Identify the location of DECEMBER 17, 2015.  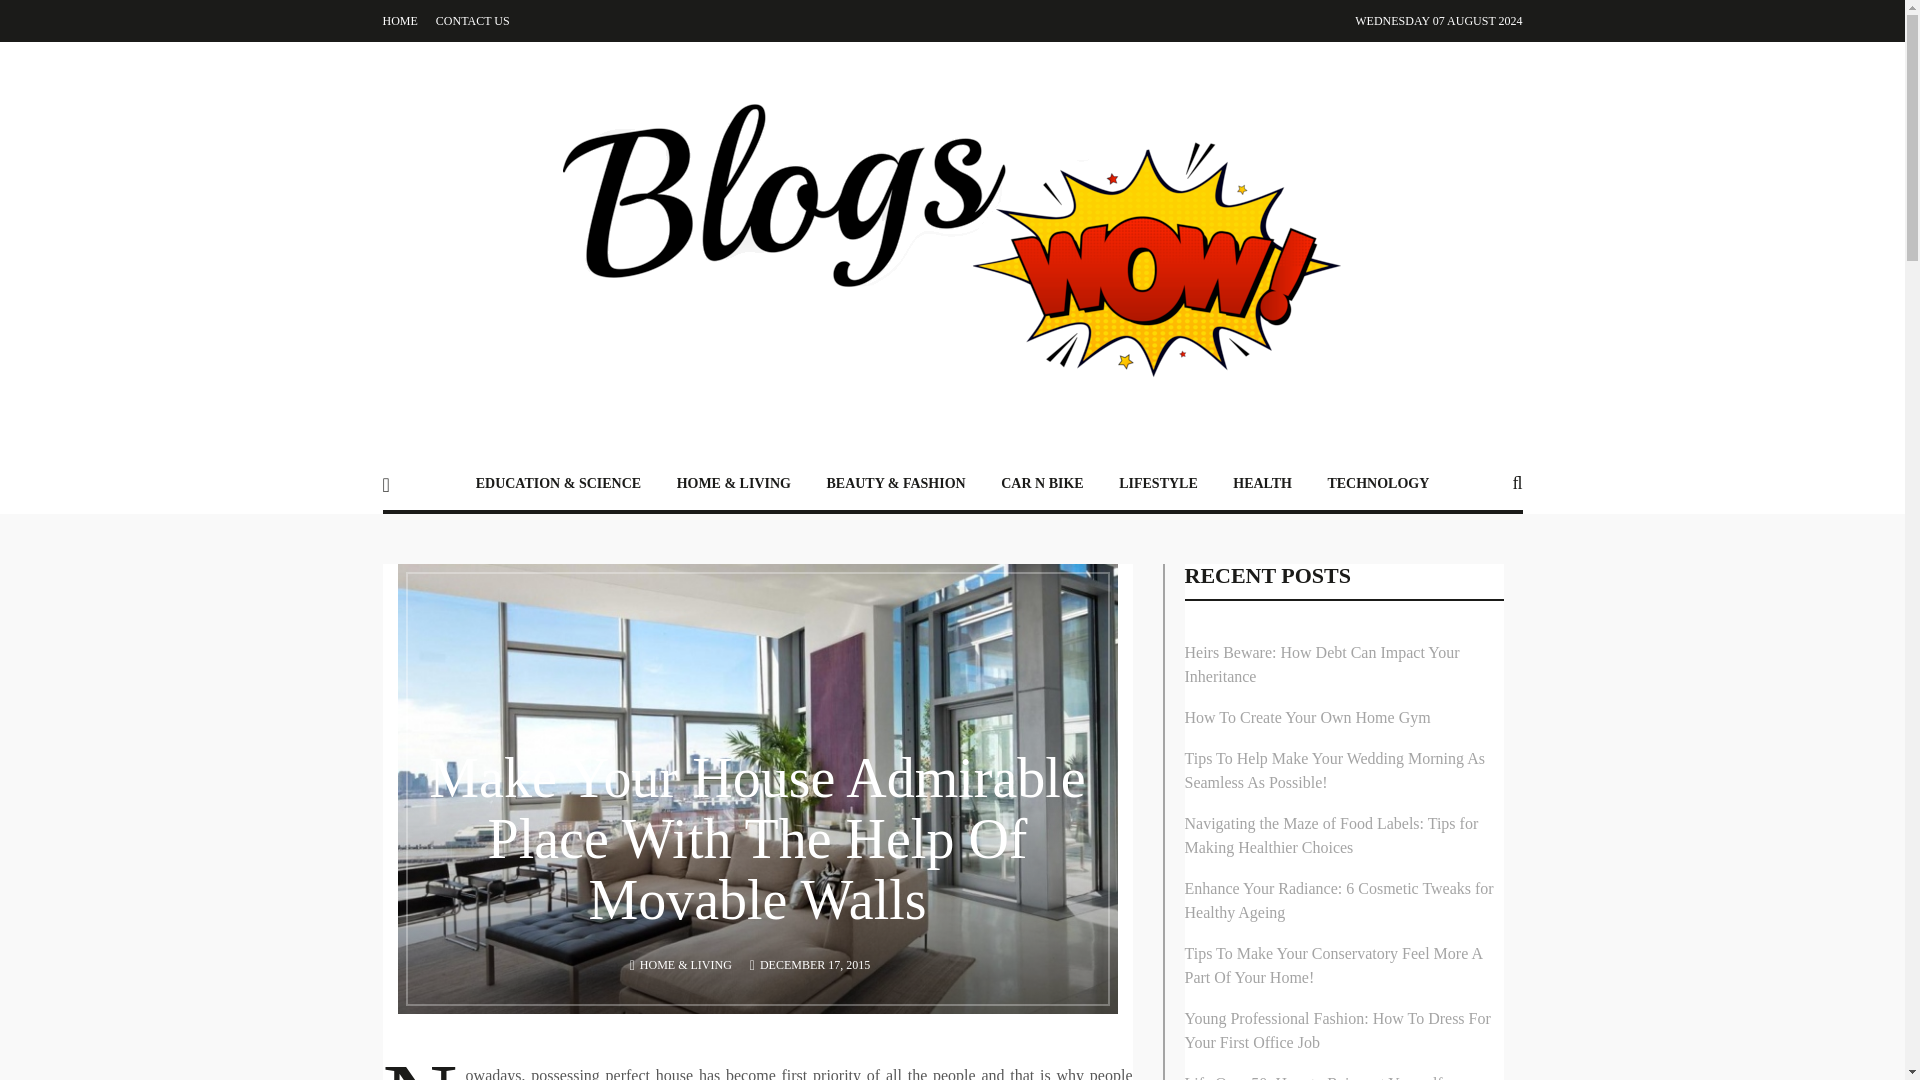
(814, 964).